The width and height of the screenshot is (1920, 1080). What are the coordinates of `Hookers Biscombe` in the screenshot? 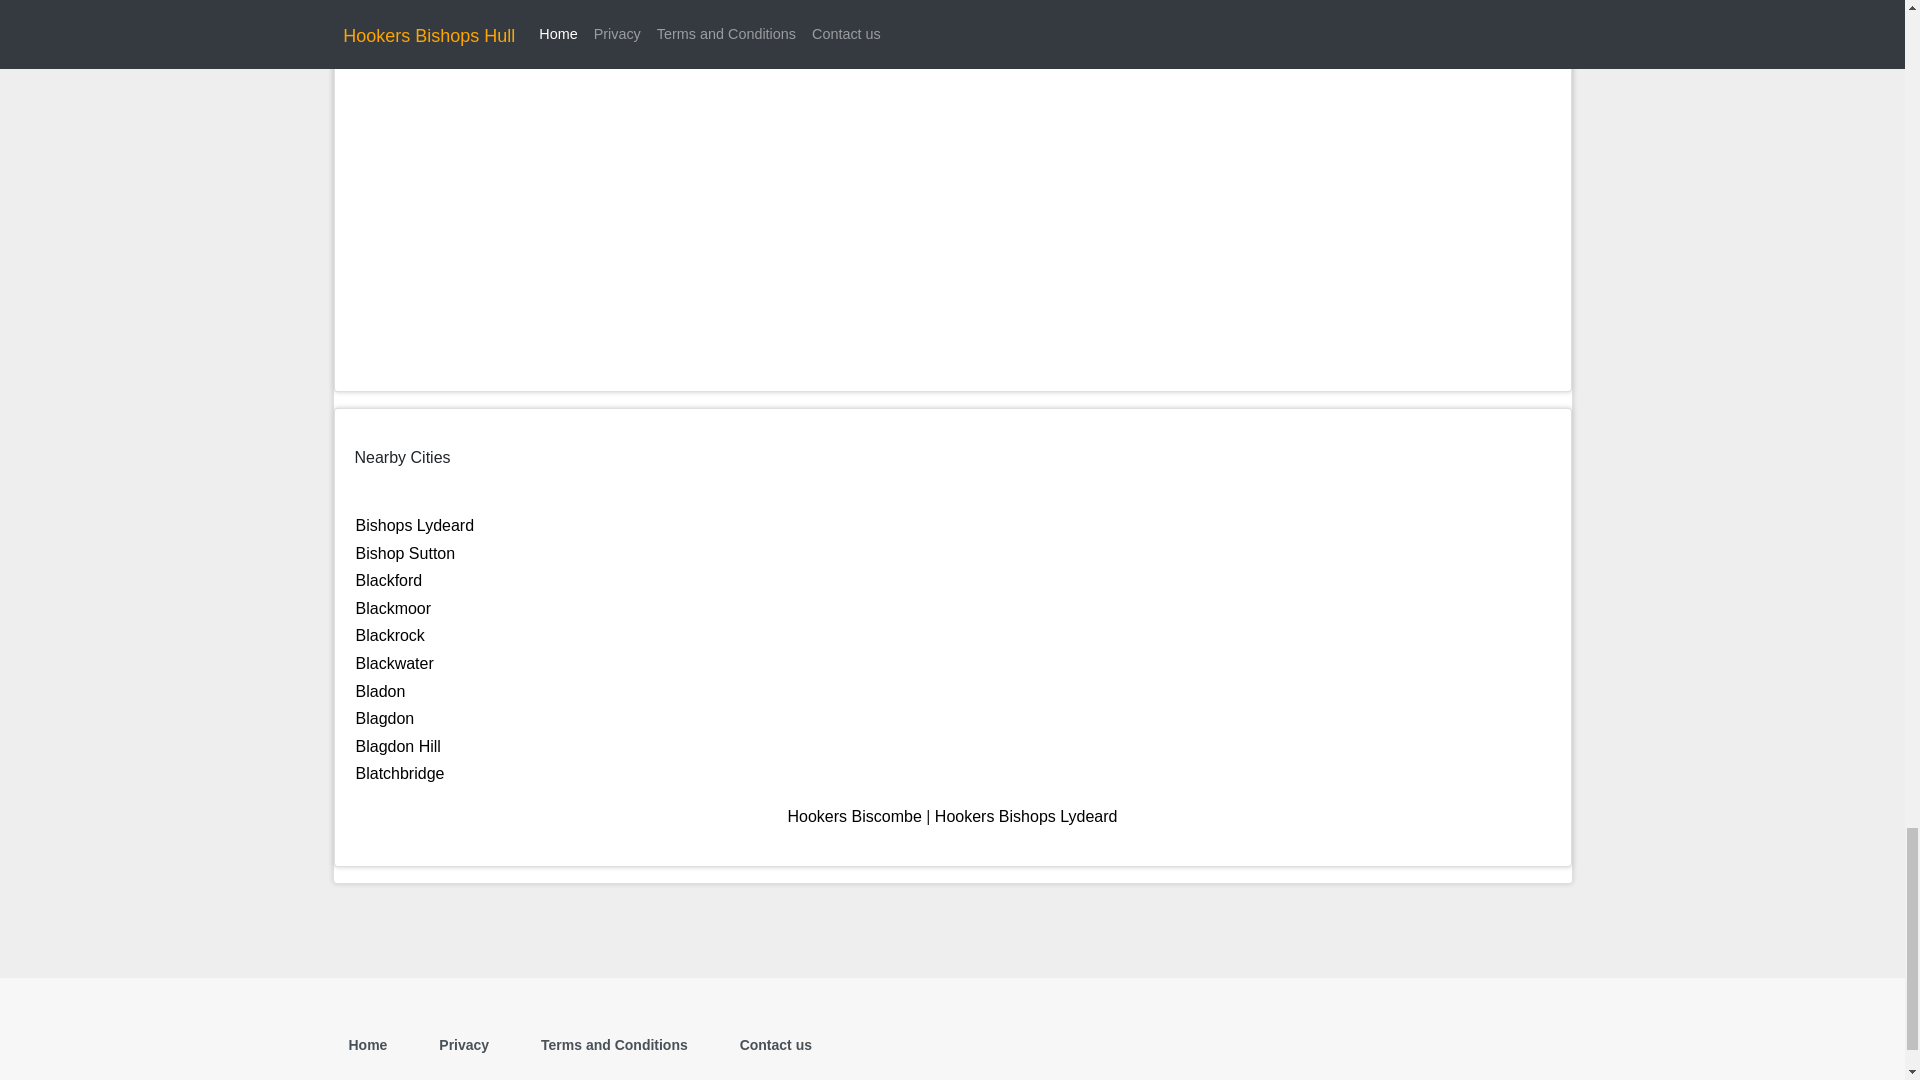 It's located at (854, 816).